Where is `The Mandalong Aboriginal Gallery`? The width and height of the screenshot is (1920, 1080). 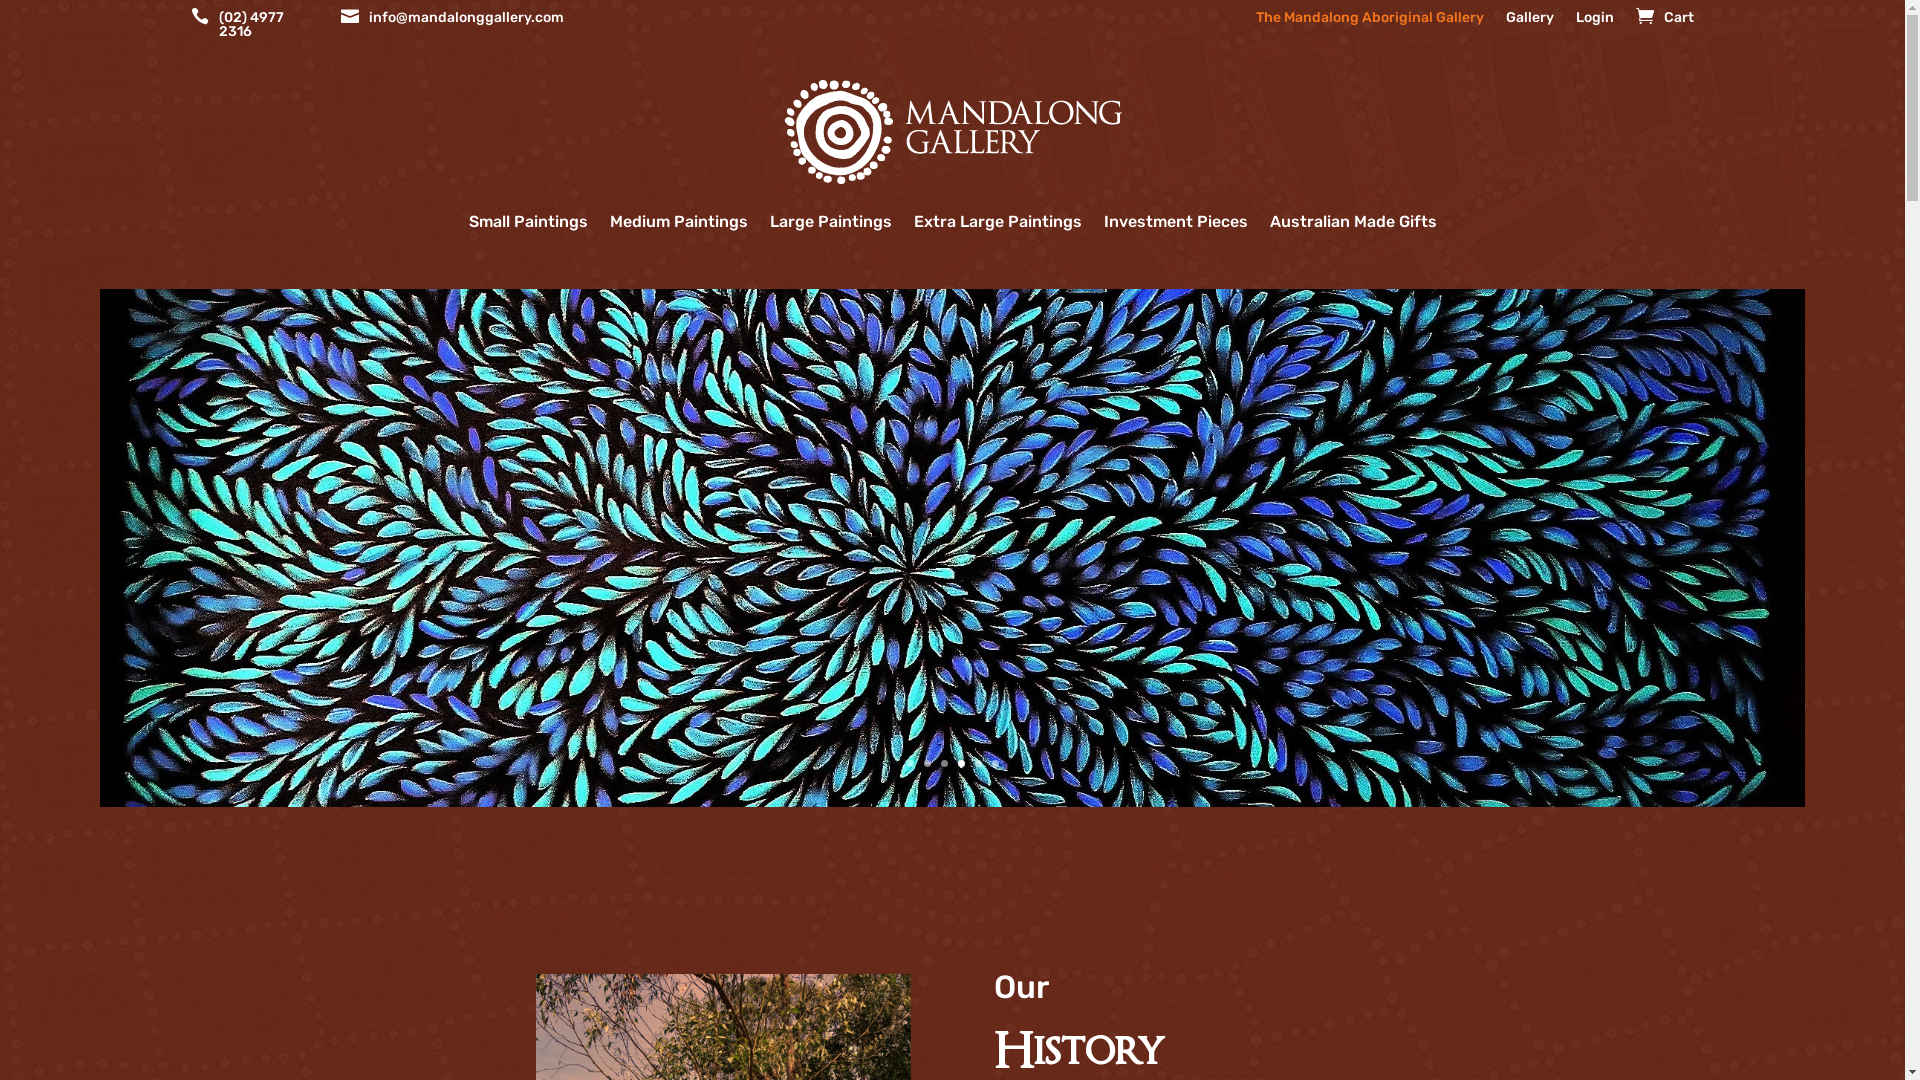
The Mandalong Aboriginal Gallery is located at coordinates (1370, 22).